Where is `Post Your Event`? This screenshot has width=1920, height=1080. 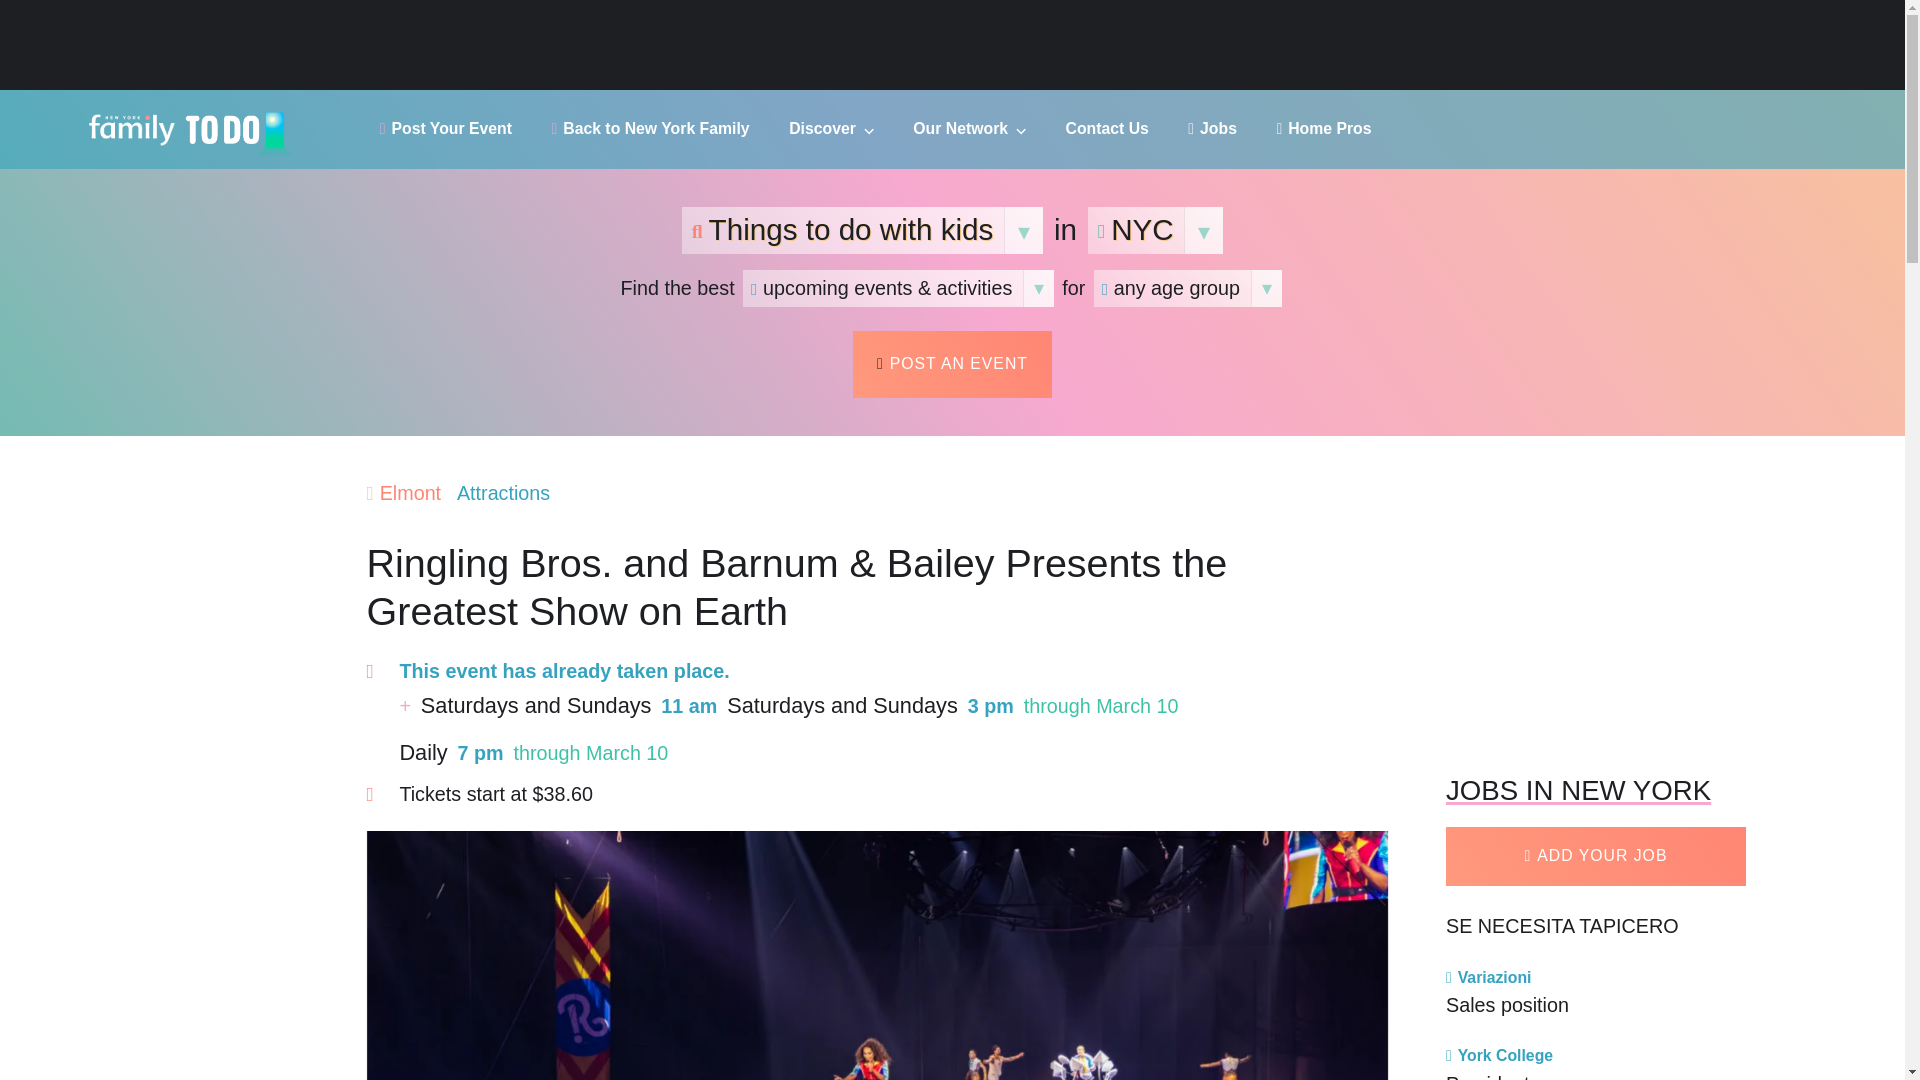 Post Your Event is located at coordinates (446, 128).